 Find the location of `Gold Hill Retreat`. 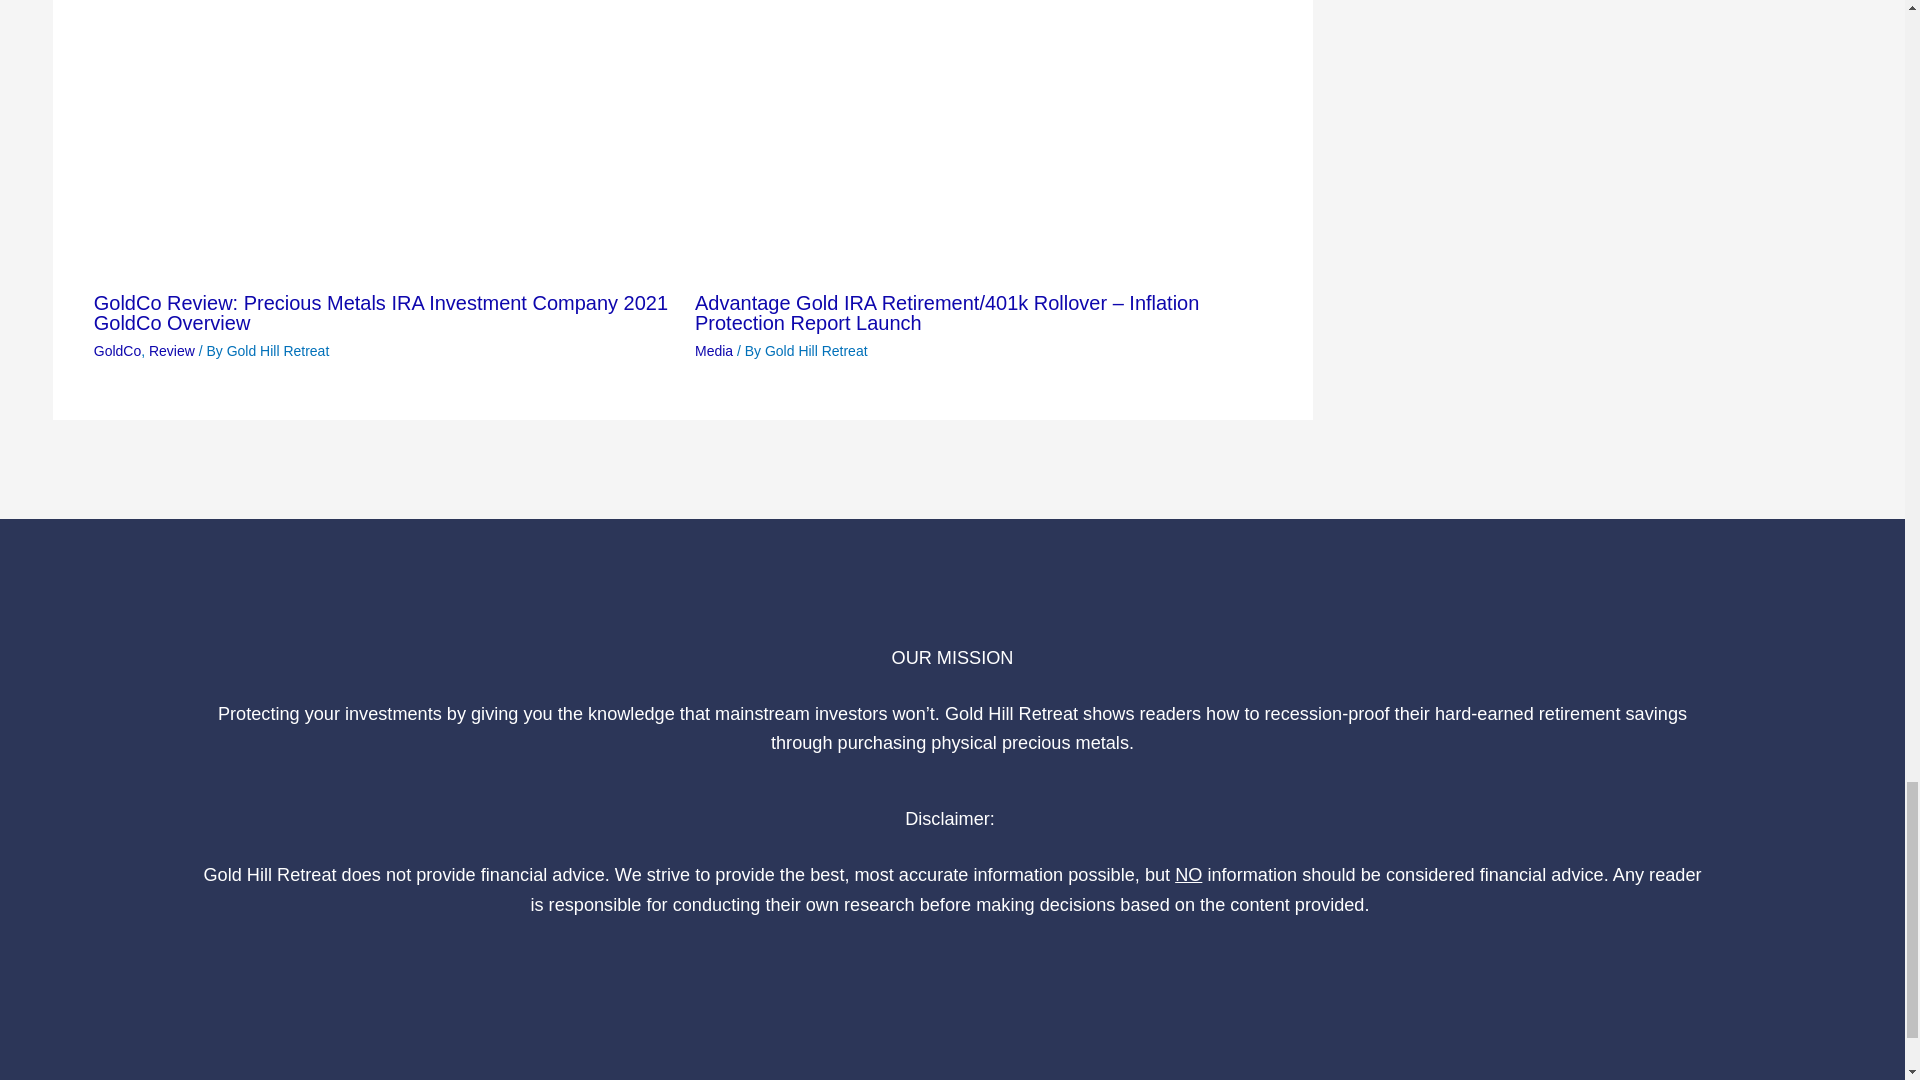

Gold Hill Retreat is located at coordinates (816, 350).